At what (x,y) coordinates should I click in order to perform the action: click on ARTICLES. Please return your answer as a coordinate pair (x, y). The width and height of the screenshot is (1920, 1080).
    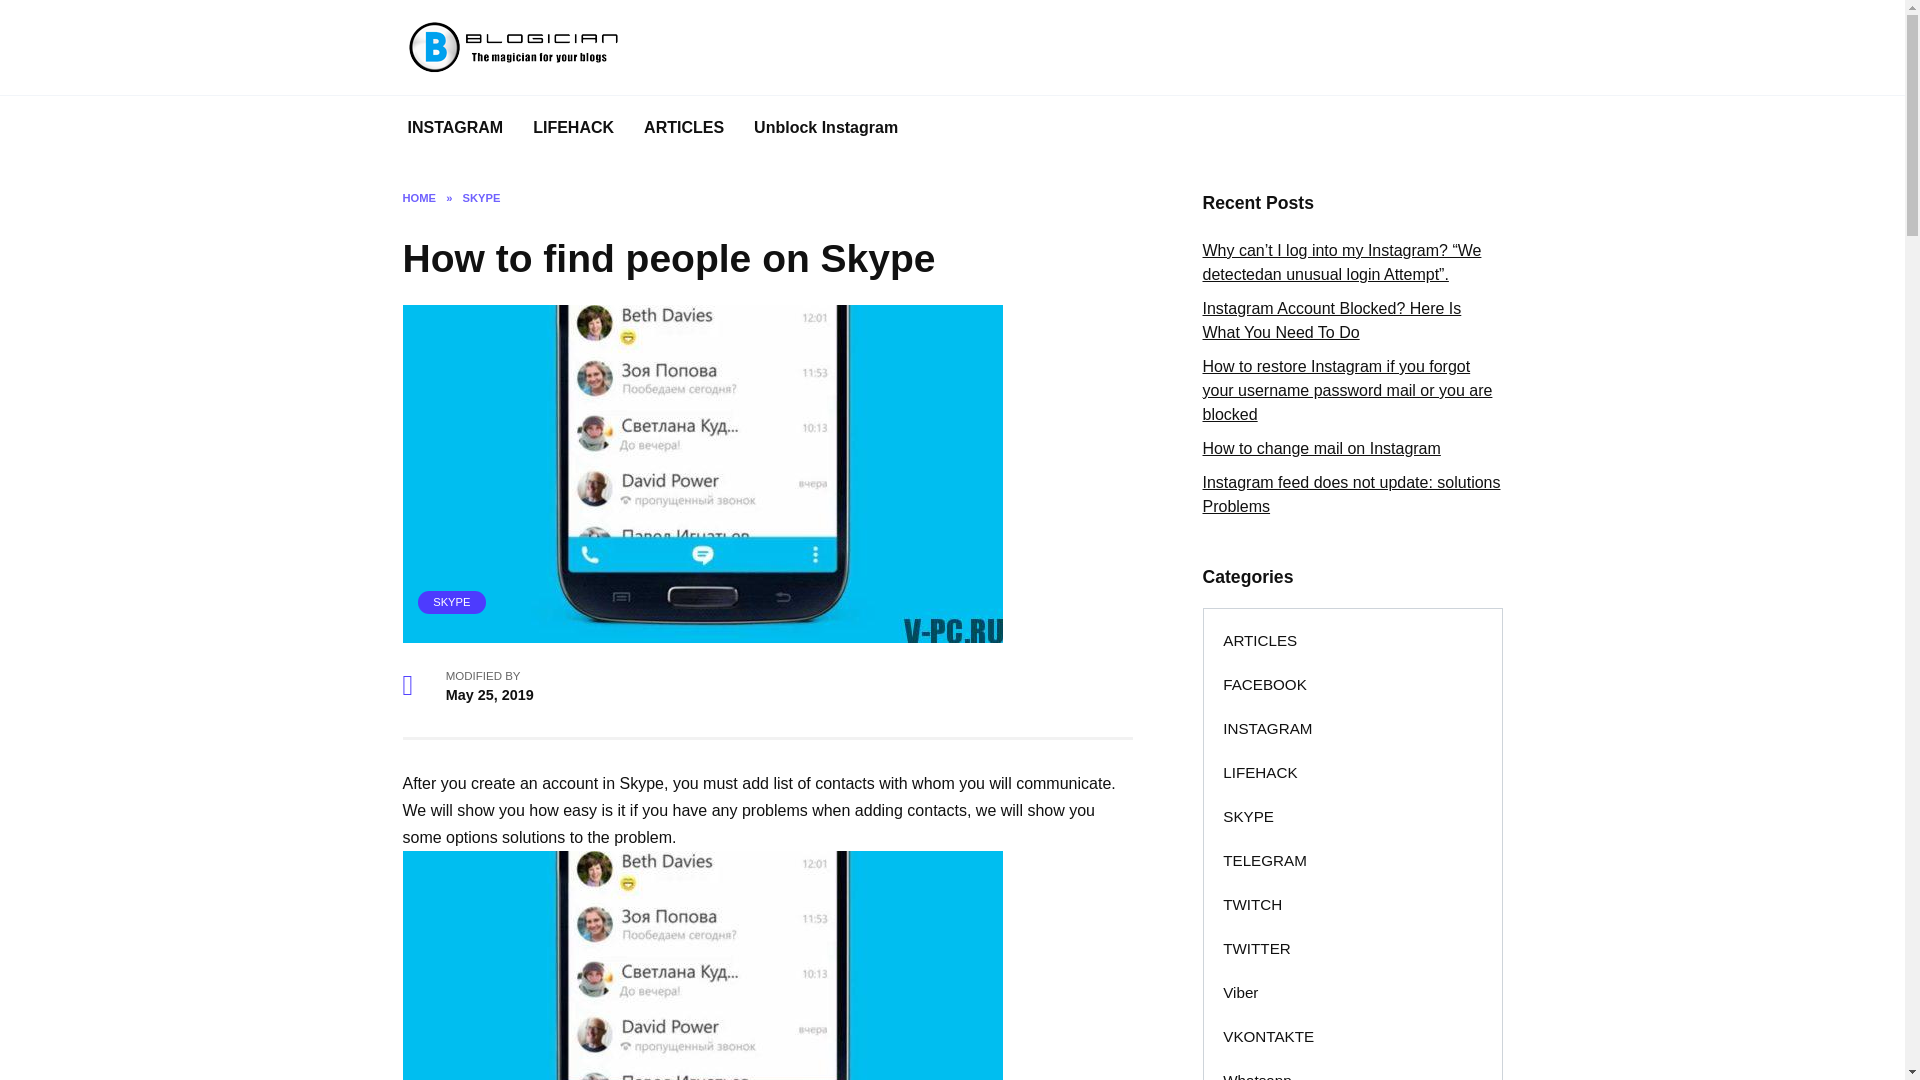
    Looking at the image, I should click on (684, 128).